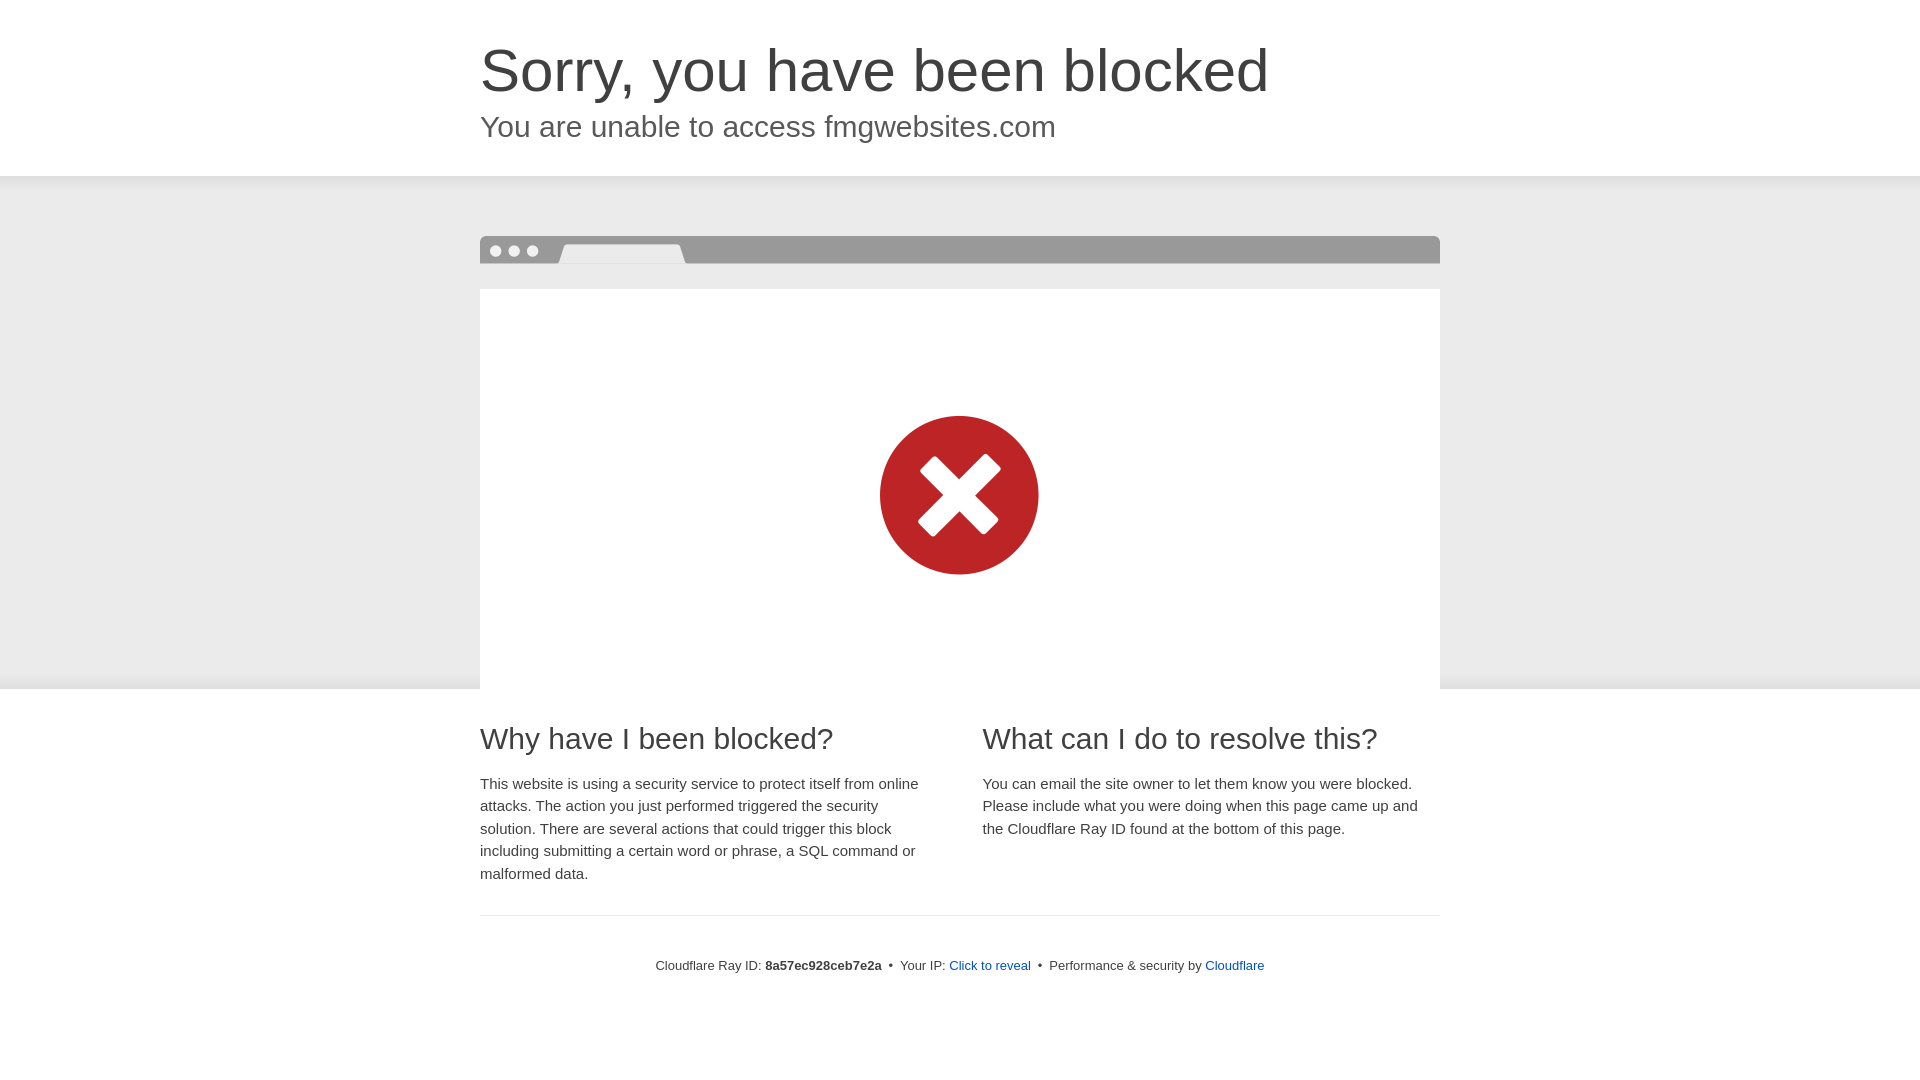 Image resolution: width=1920 pixels, height=1080 pixels. I want to click on Cloudflare, so click(1234, 965).